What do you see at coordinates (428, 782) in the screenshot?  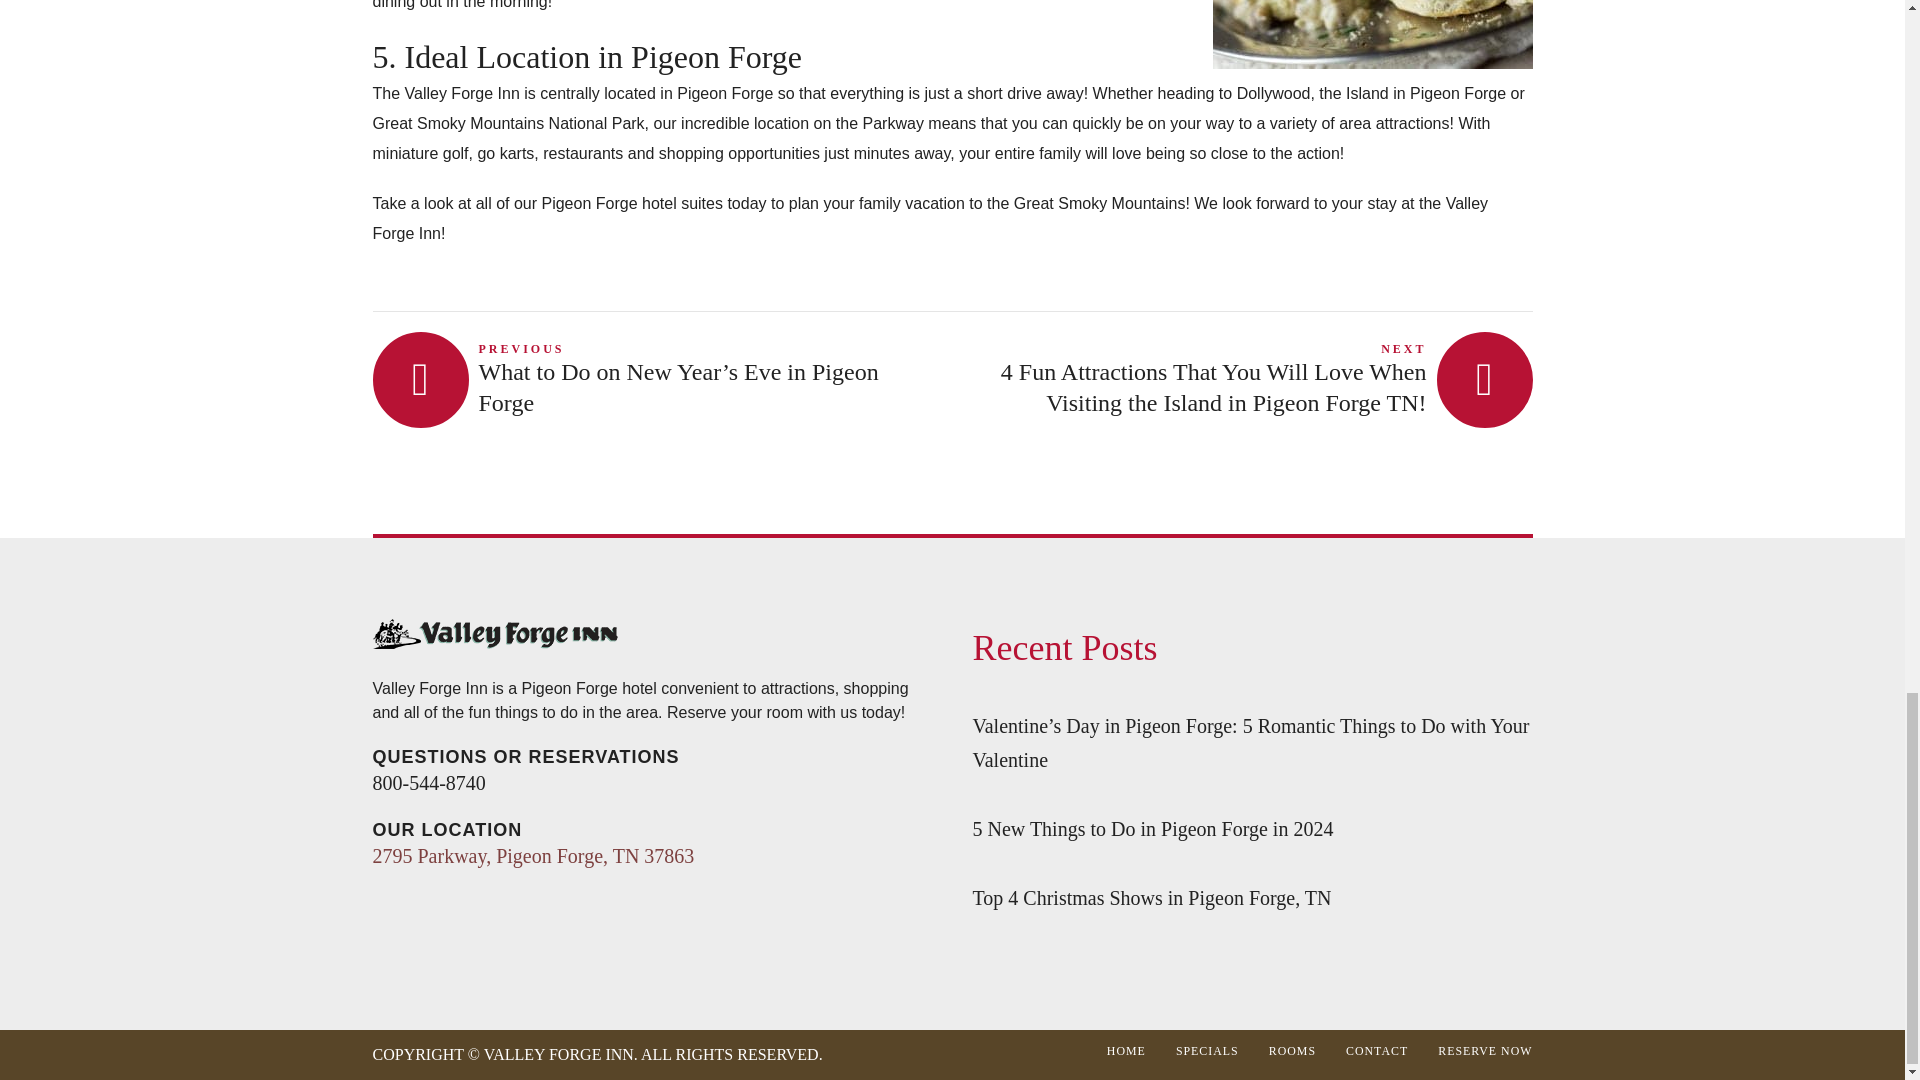 I see `800-544-8740` at bounding box center [428, 782].